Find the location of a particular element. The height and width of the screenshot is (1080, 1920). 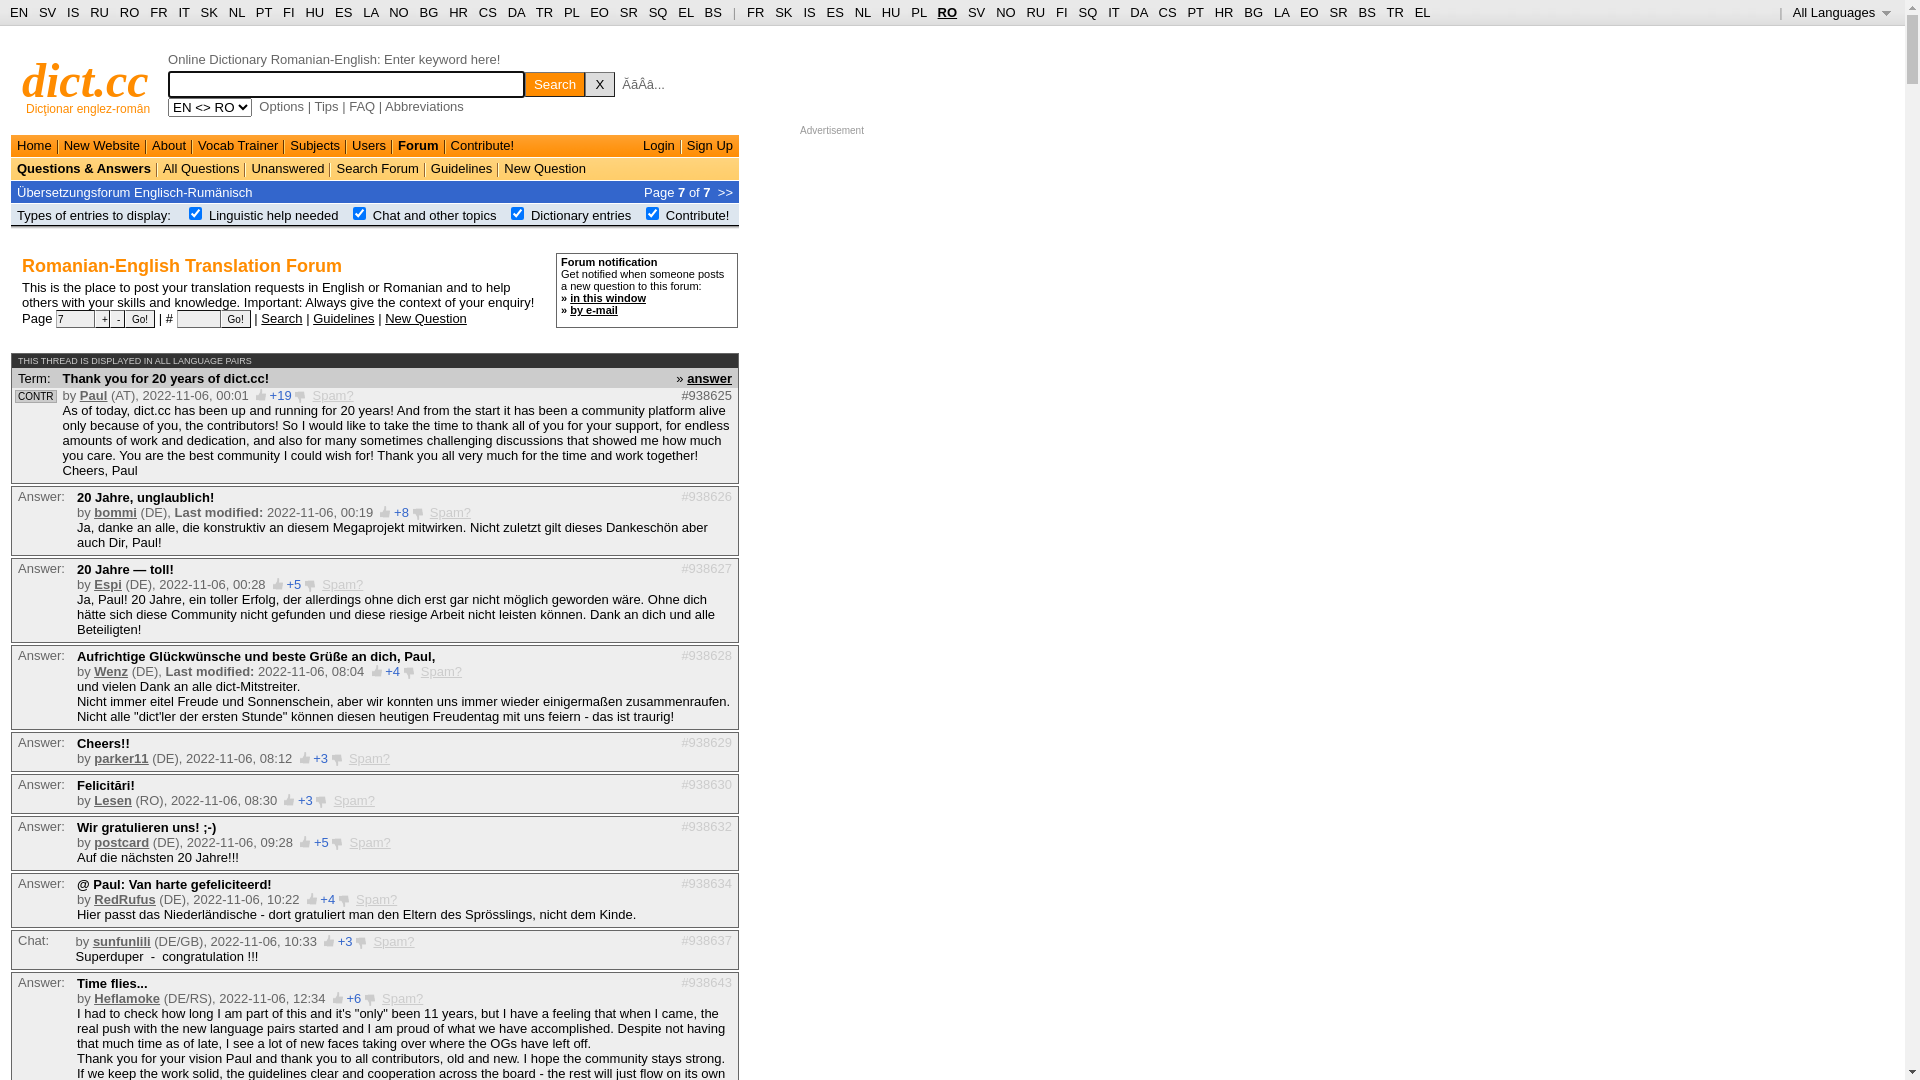

SR is located at coordinates (1339, 12).